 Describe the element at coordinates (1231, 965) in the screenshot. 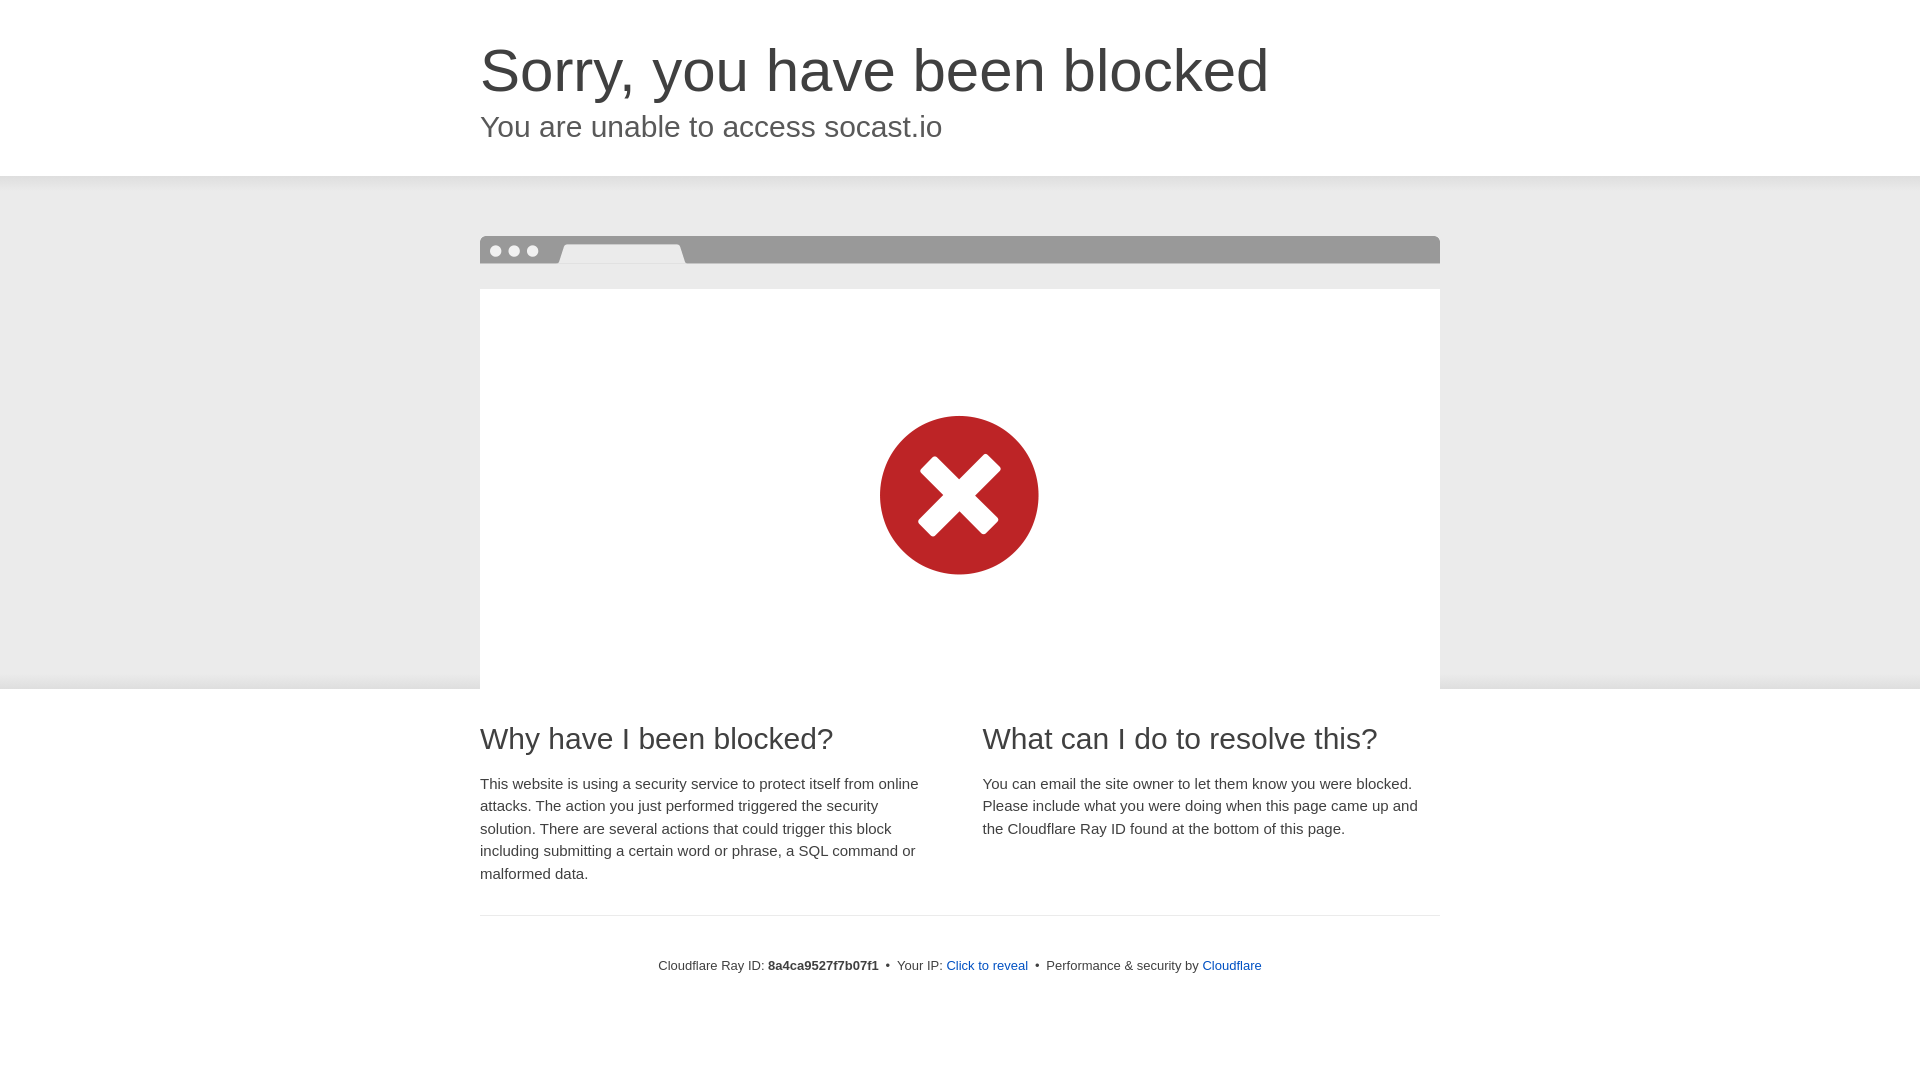

I see `Cloudflare` at that location.